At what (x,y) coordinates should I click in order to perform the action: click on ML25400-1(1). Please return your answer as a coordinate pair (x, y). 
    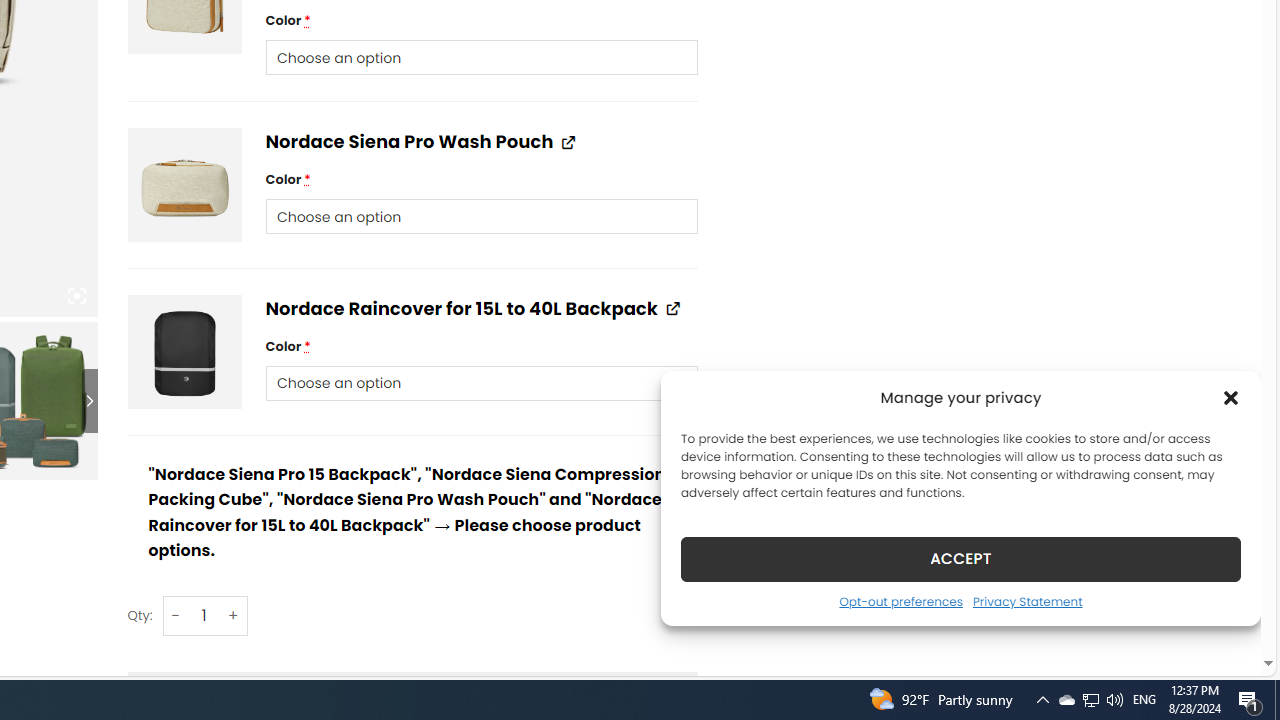
    Looking at the image, I should click on (184, 350).